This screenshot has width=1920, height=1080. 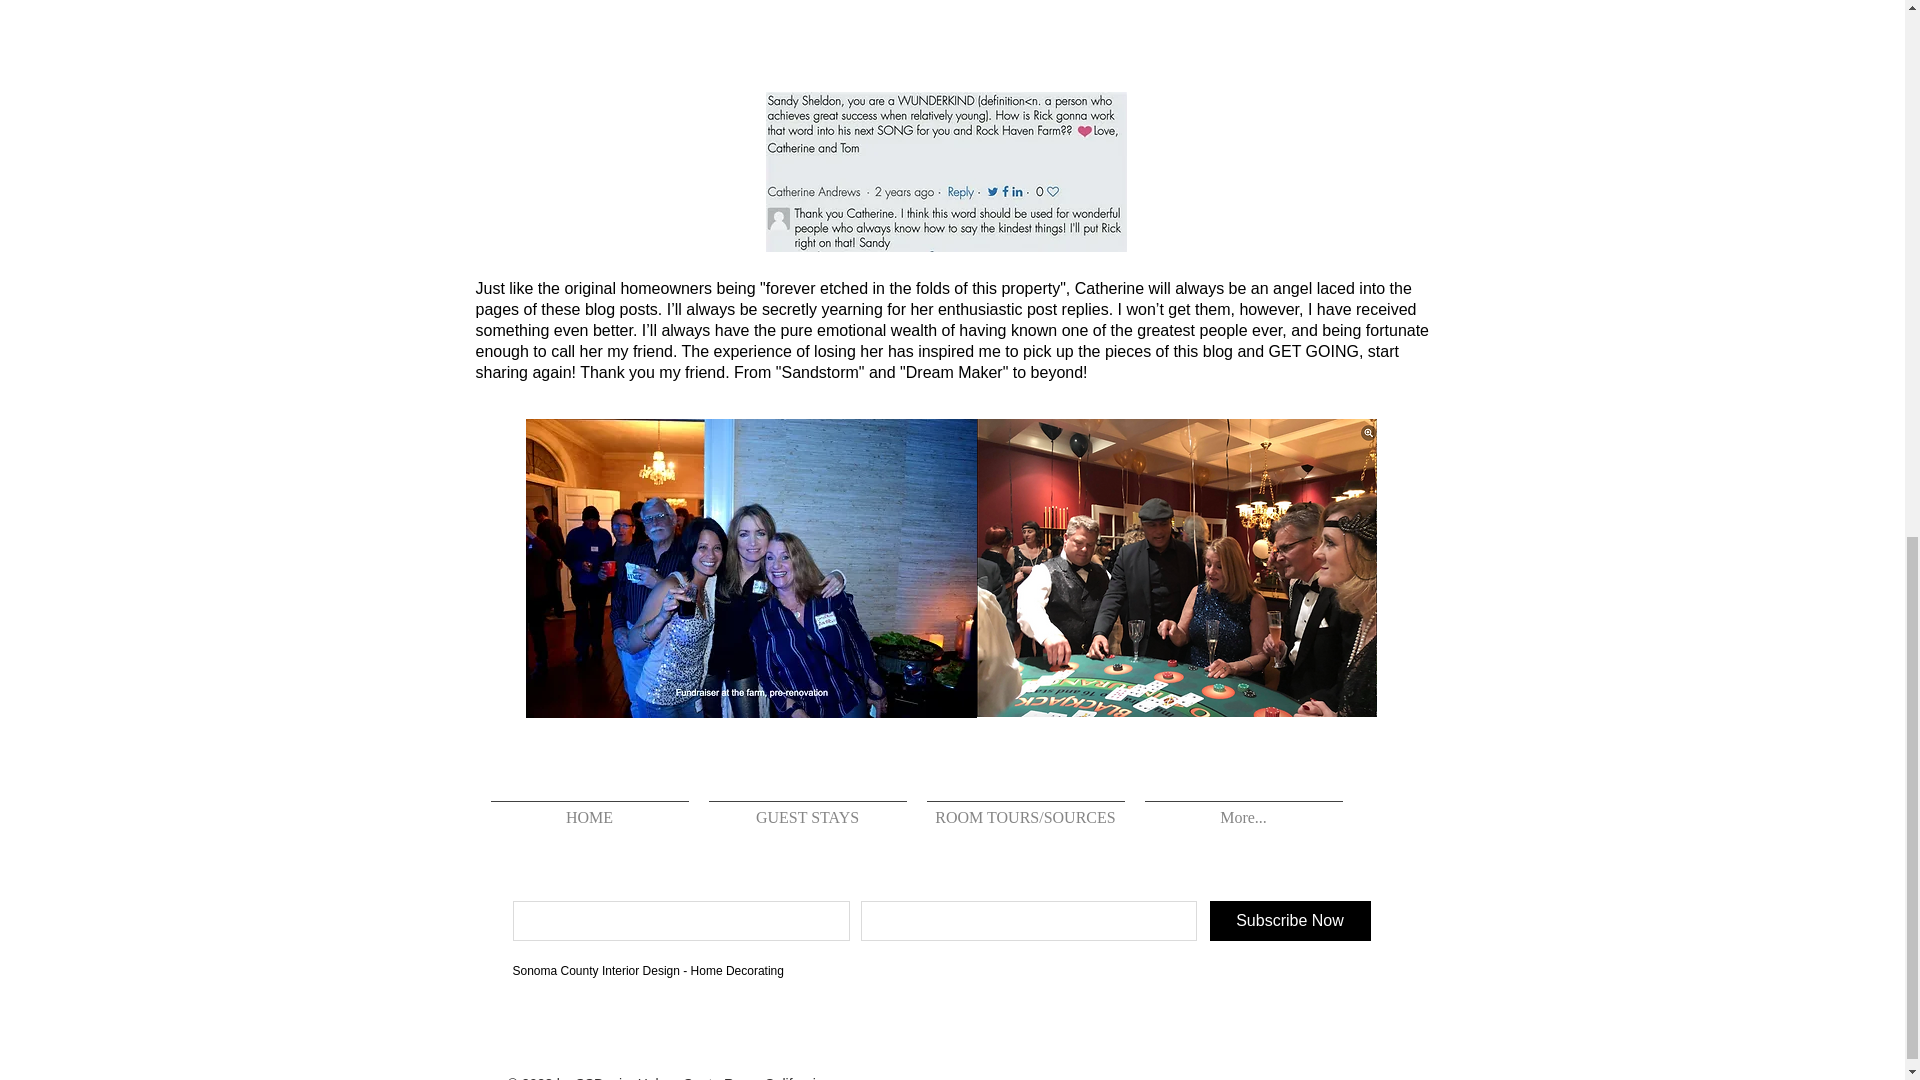 I want to click on GUEST STAYS, so click(x=806, y=808).